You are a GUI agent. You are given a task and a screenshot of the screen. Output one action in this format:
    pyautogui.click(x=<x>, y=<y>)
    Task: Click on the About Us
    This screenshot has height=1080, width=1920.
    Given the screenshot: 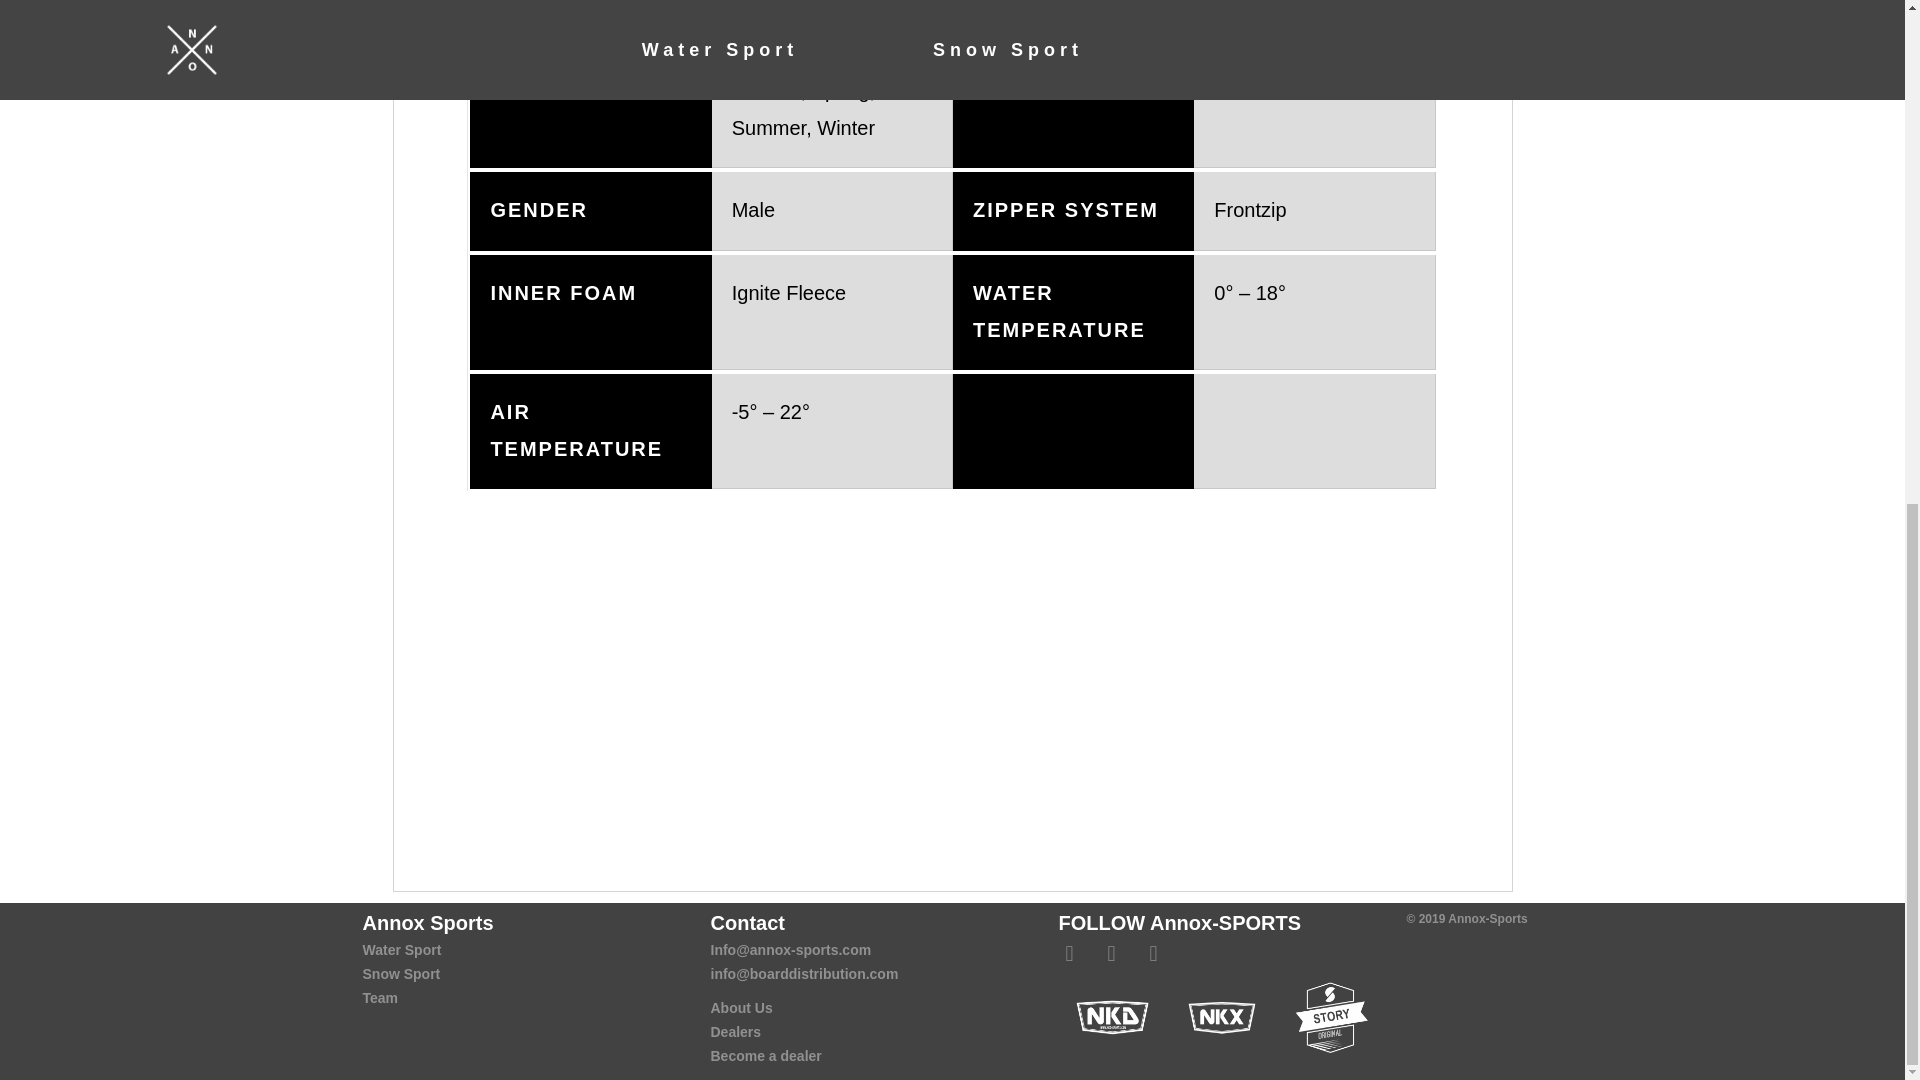 What is the action you would take?
    pyautogui.click(x=740, y=1008)
    